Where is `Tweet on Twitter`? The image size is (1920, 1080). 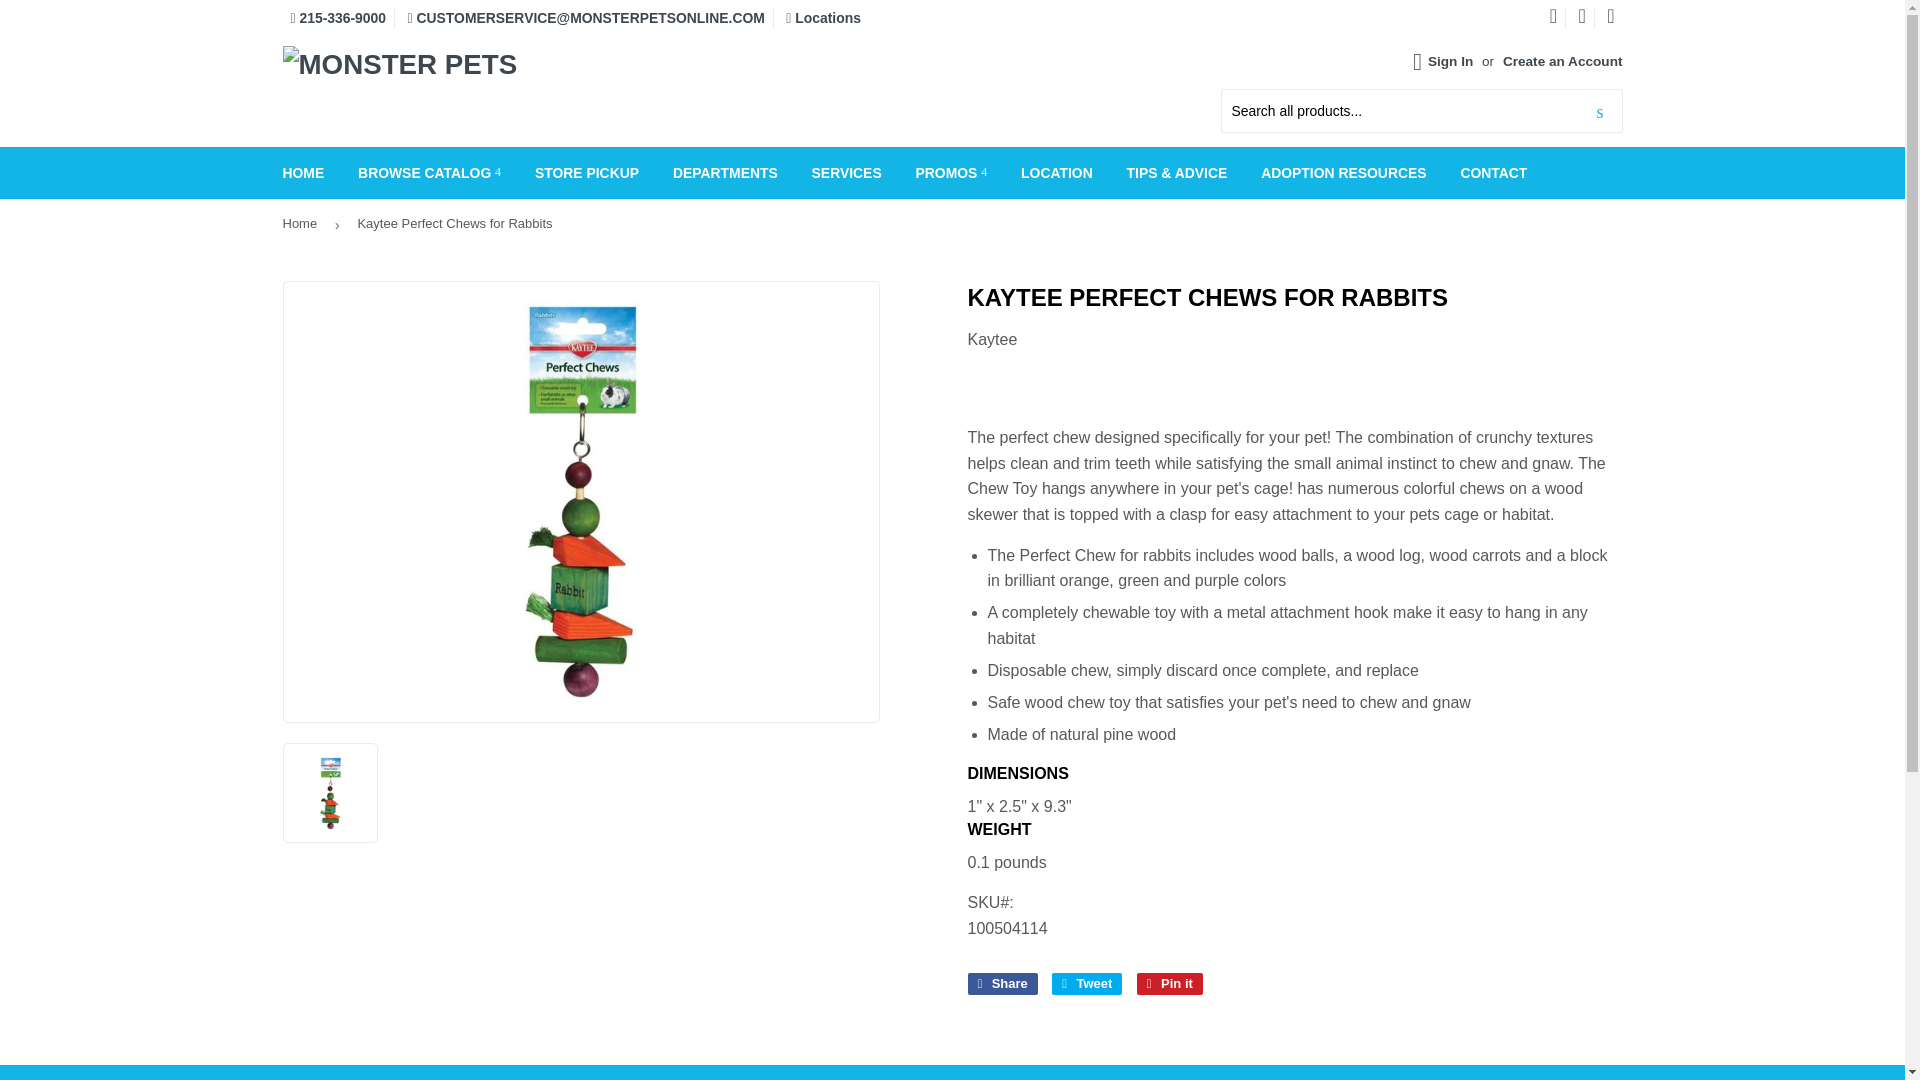 Tweet on Twitter is located at coordinates (1086, 984).